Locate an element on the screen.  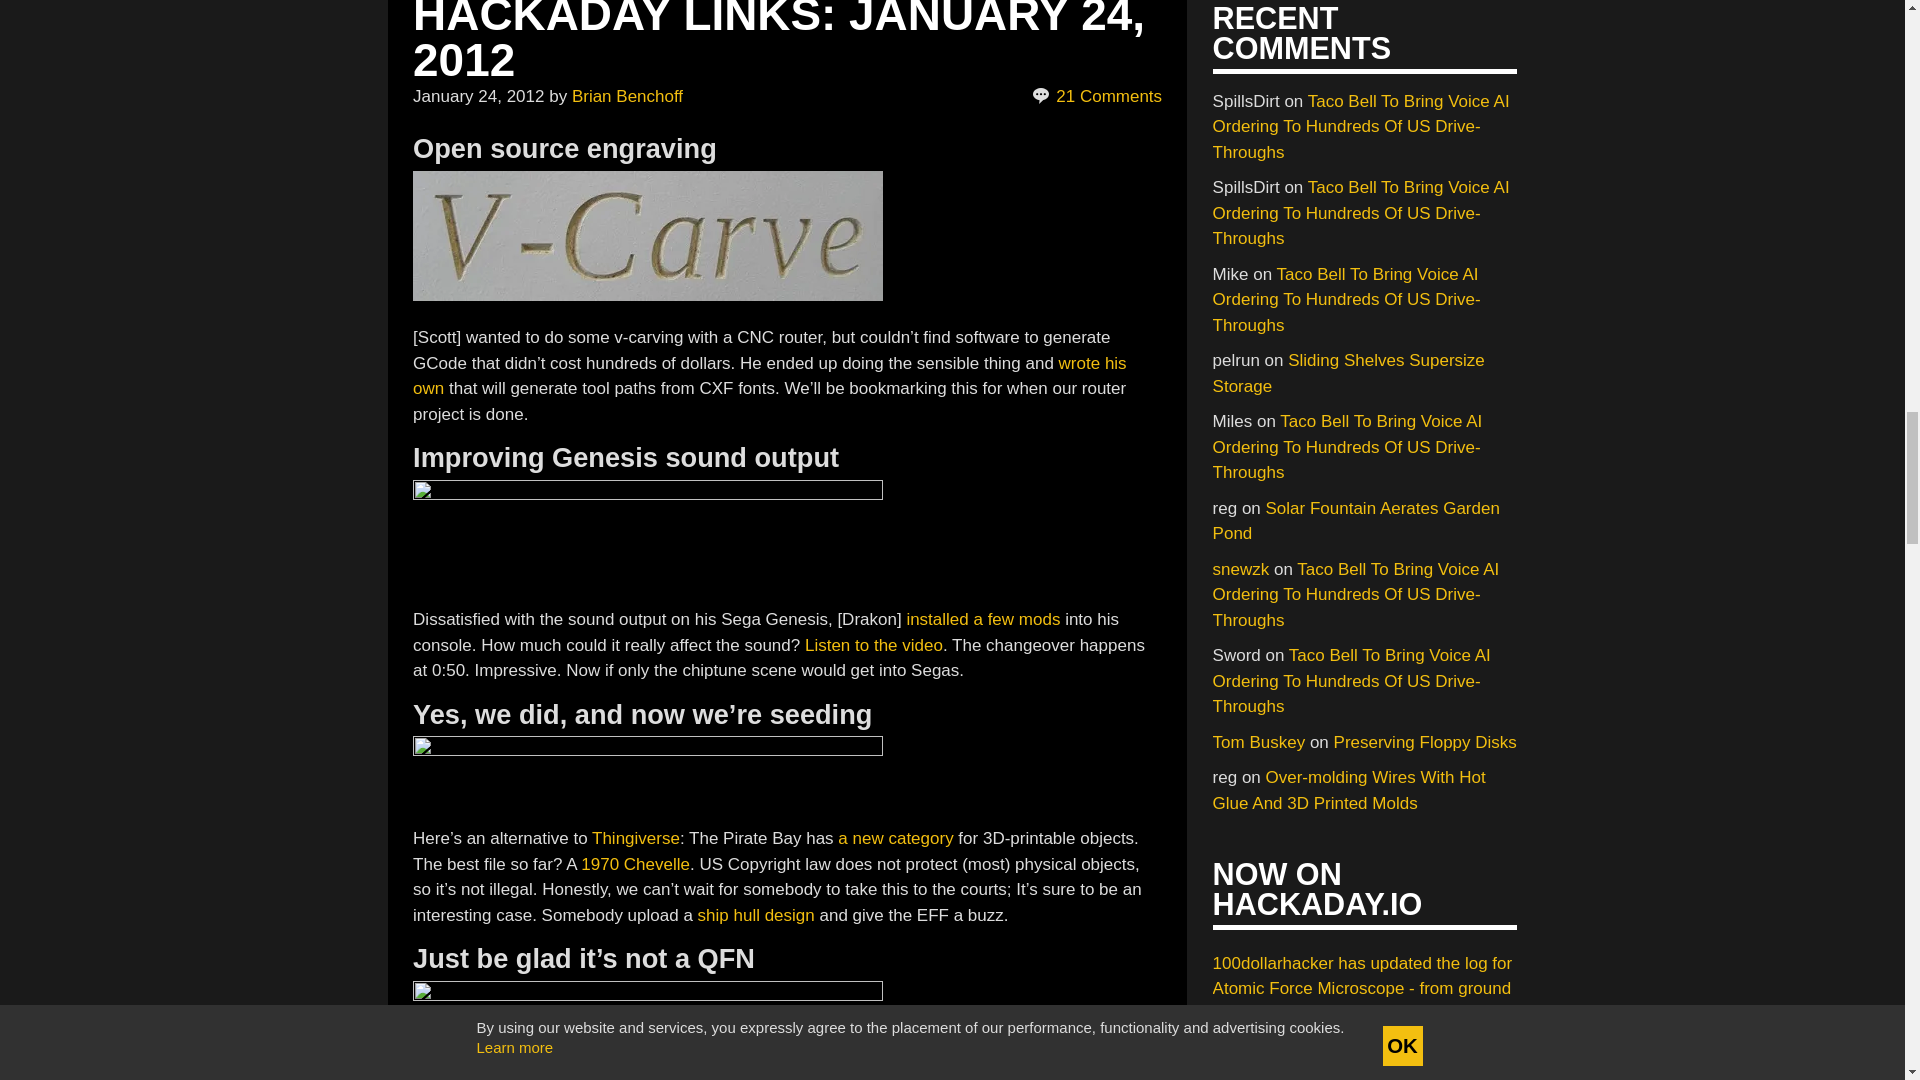
January 24, 2012 - 11:01 am is located at coordinates (478, 96).